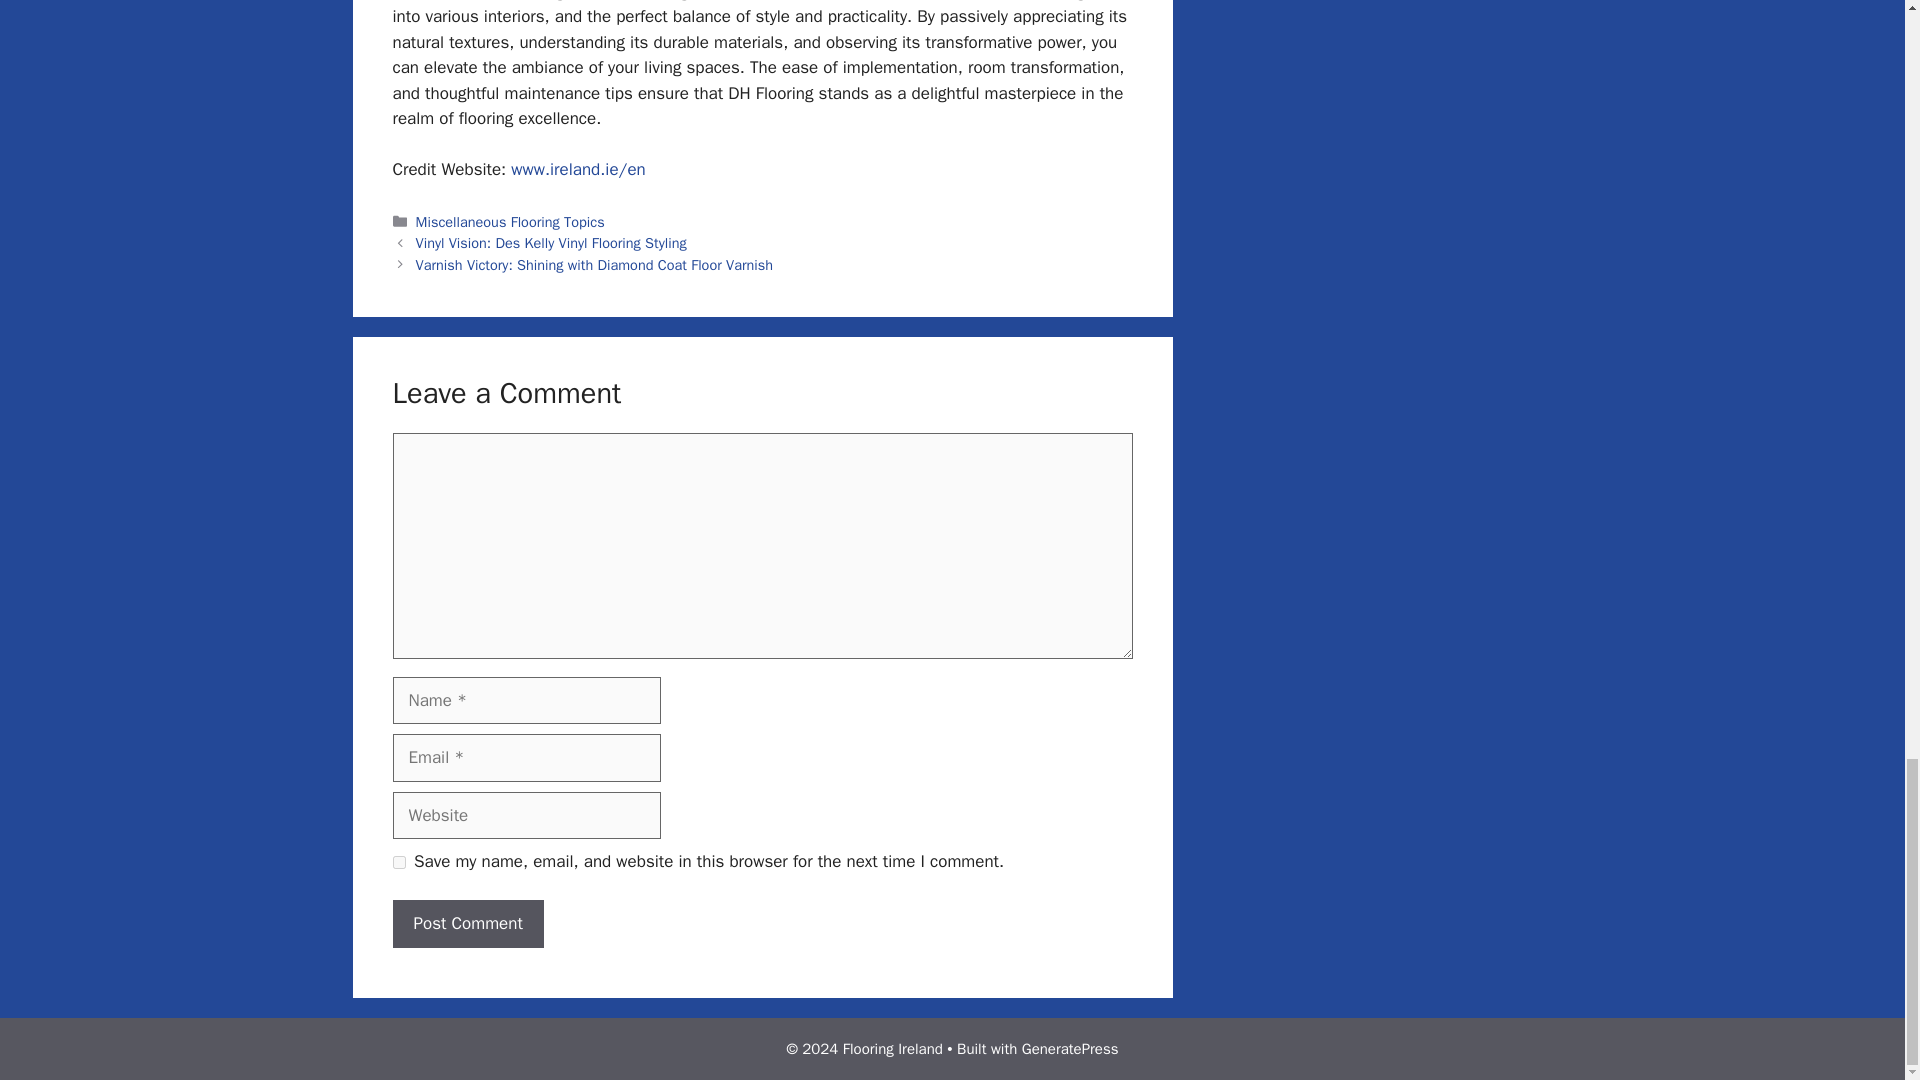  I want to click on Varnish Victory: Shining with Diamond Coat Floor Varnish, so click(594, 264).